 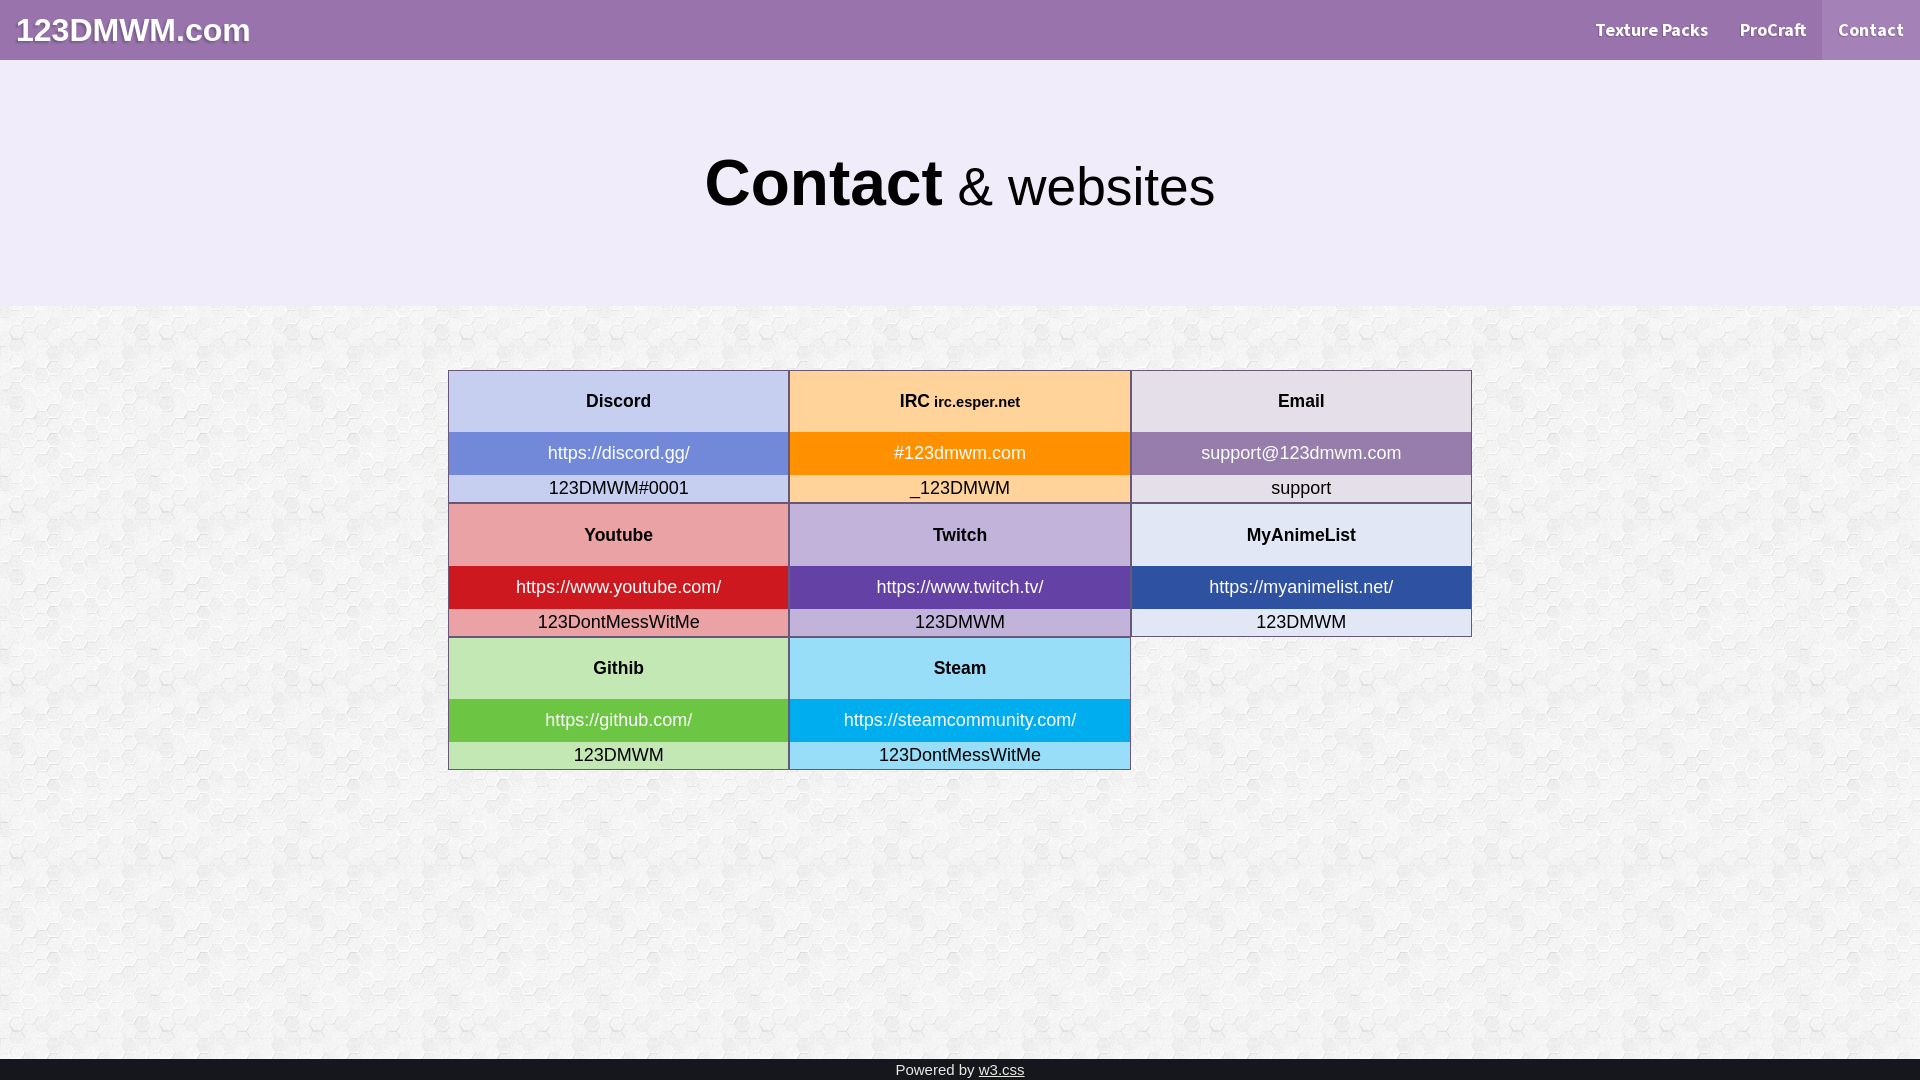 What do you see at coordinates (1652, 30) in the screenshot?
I see `Texture Packs` at bounding box center [1652, 30].